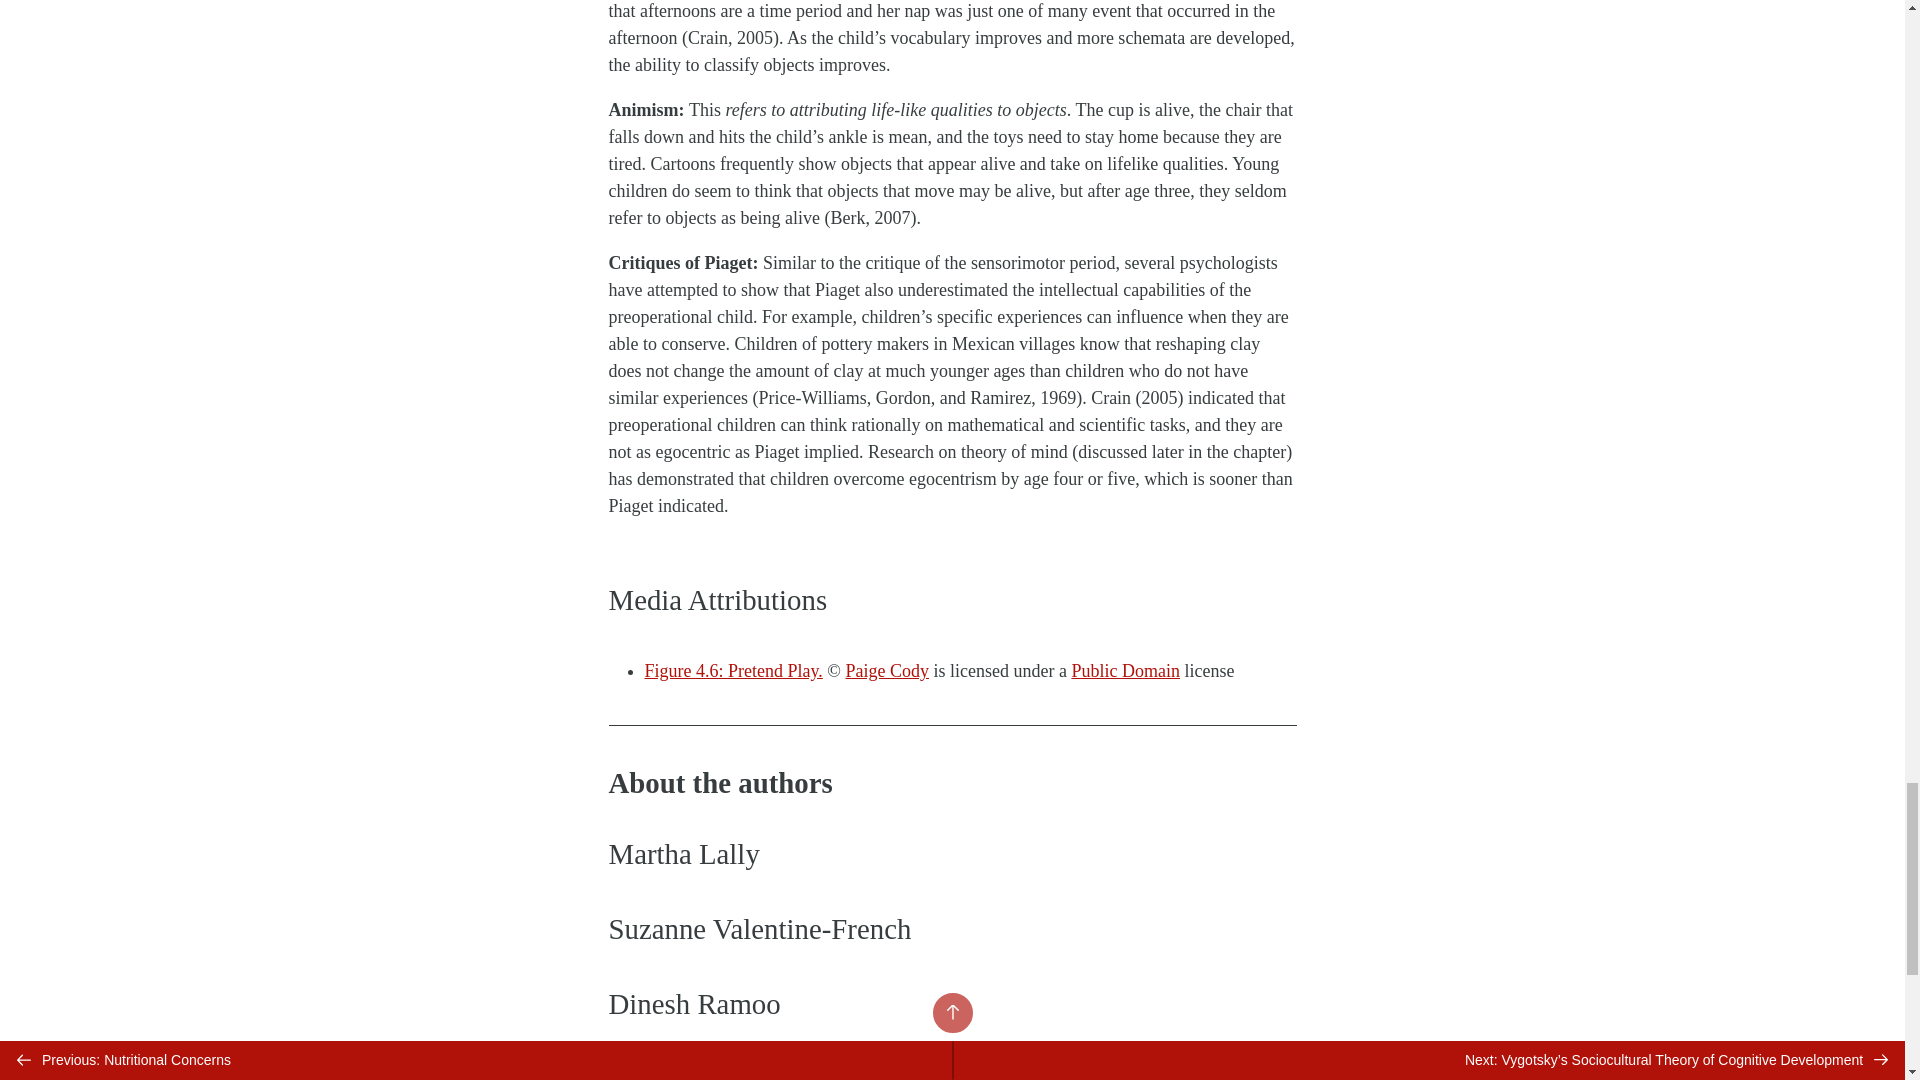 Image resolution: width=1920 pixels, height=1080 pixels. Describe the element at coordinates (1126, 670) in the screenshot. I see `Public Domain` at that location.